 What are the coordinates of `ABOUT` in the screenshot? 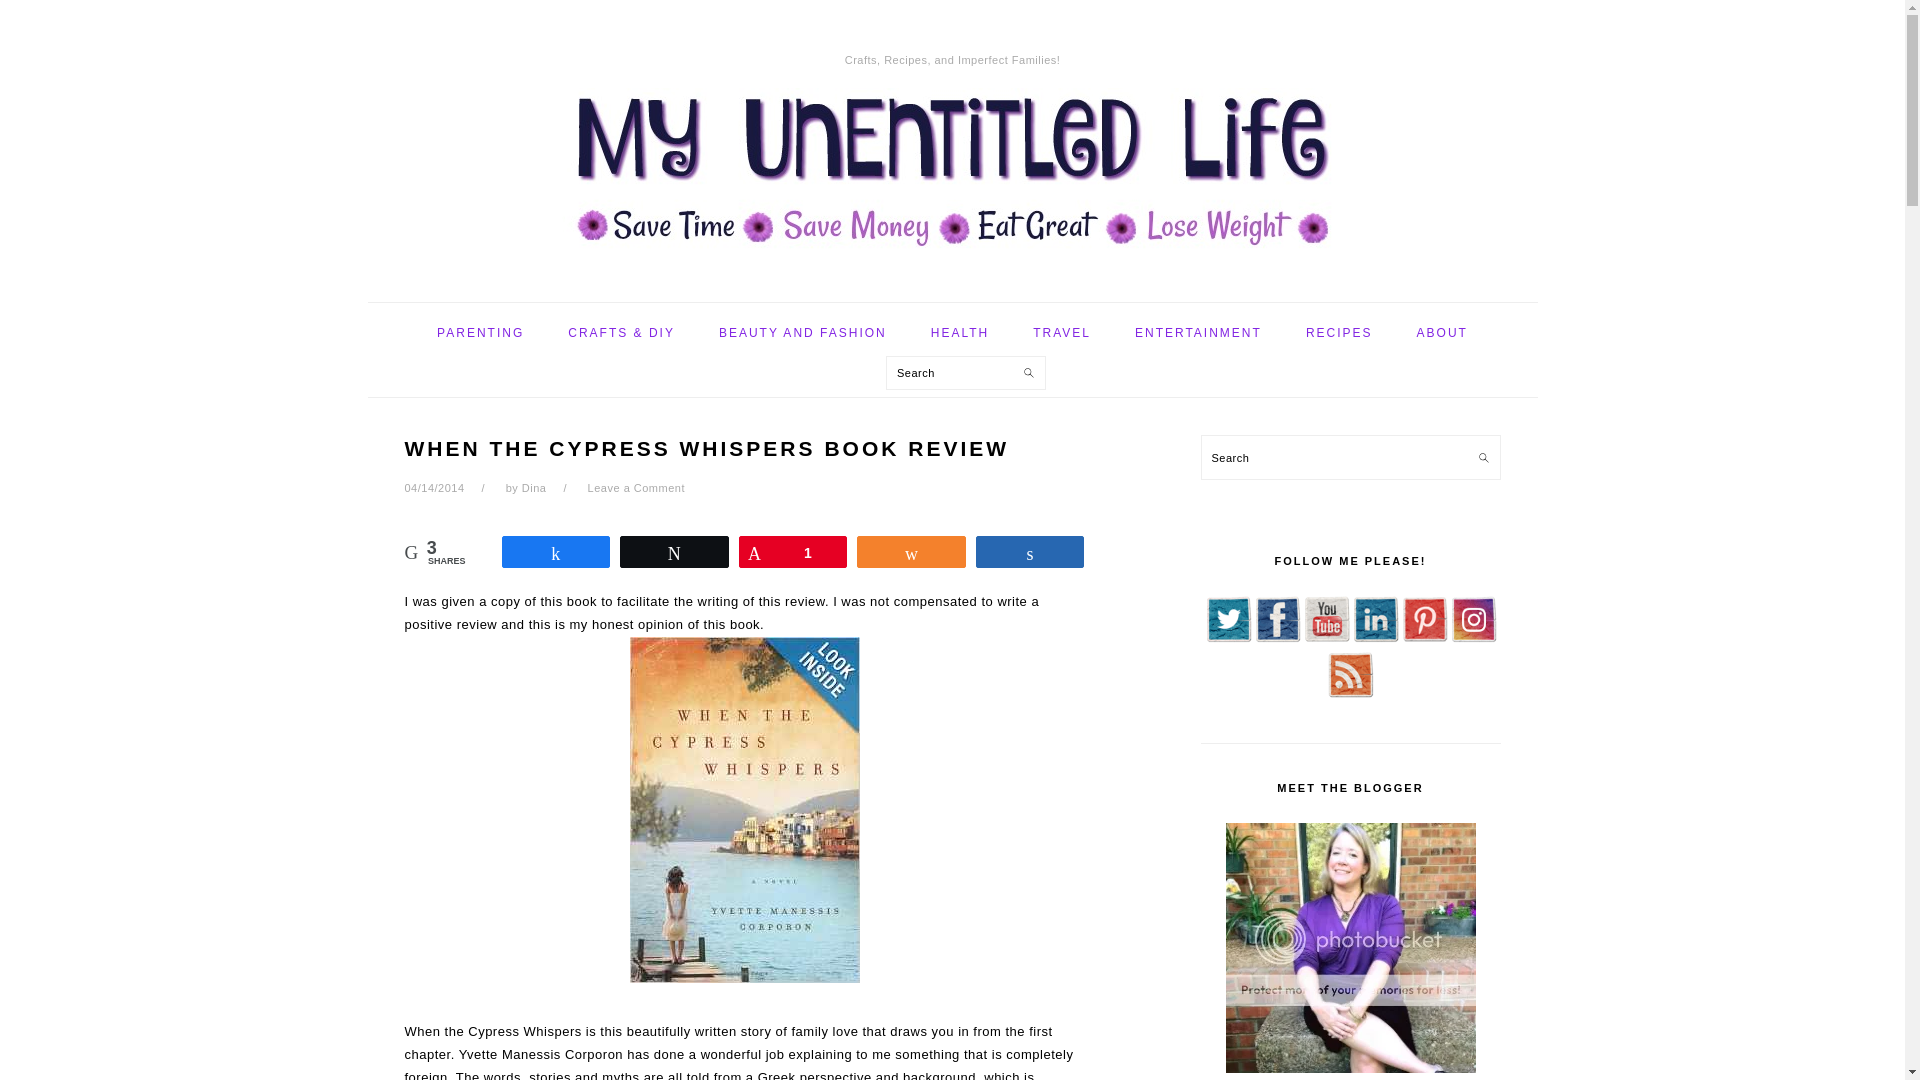 It's located at (1442, 332).